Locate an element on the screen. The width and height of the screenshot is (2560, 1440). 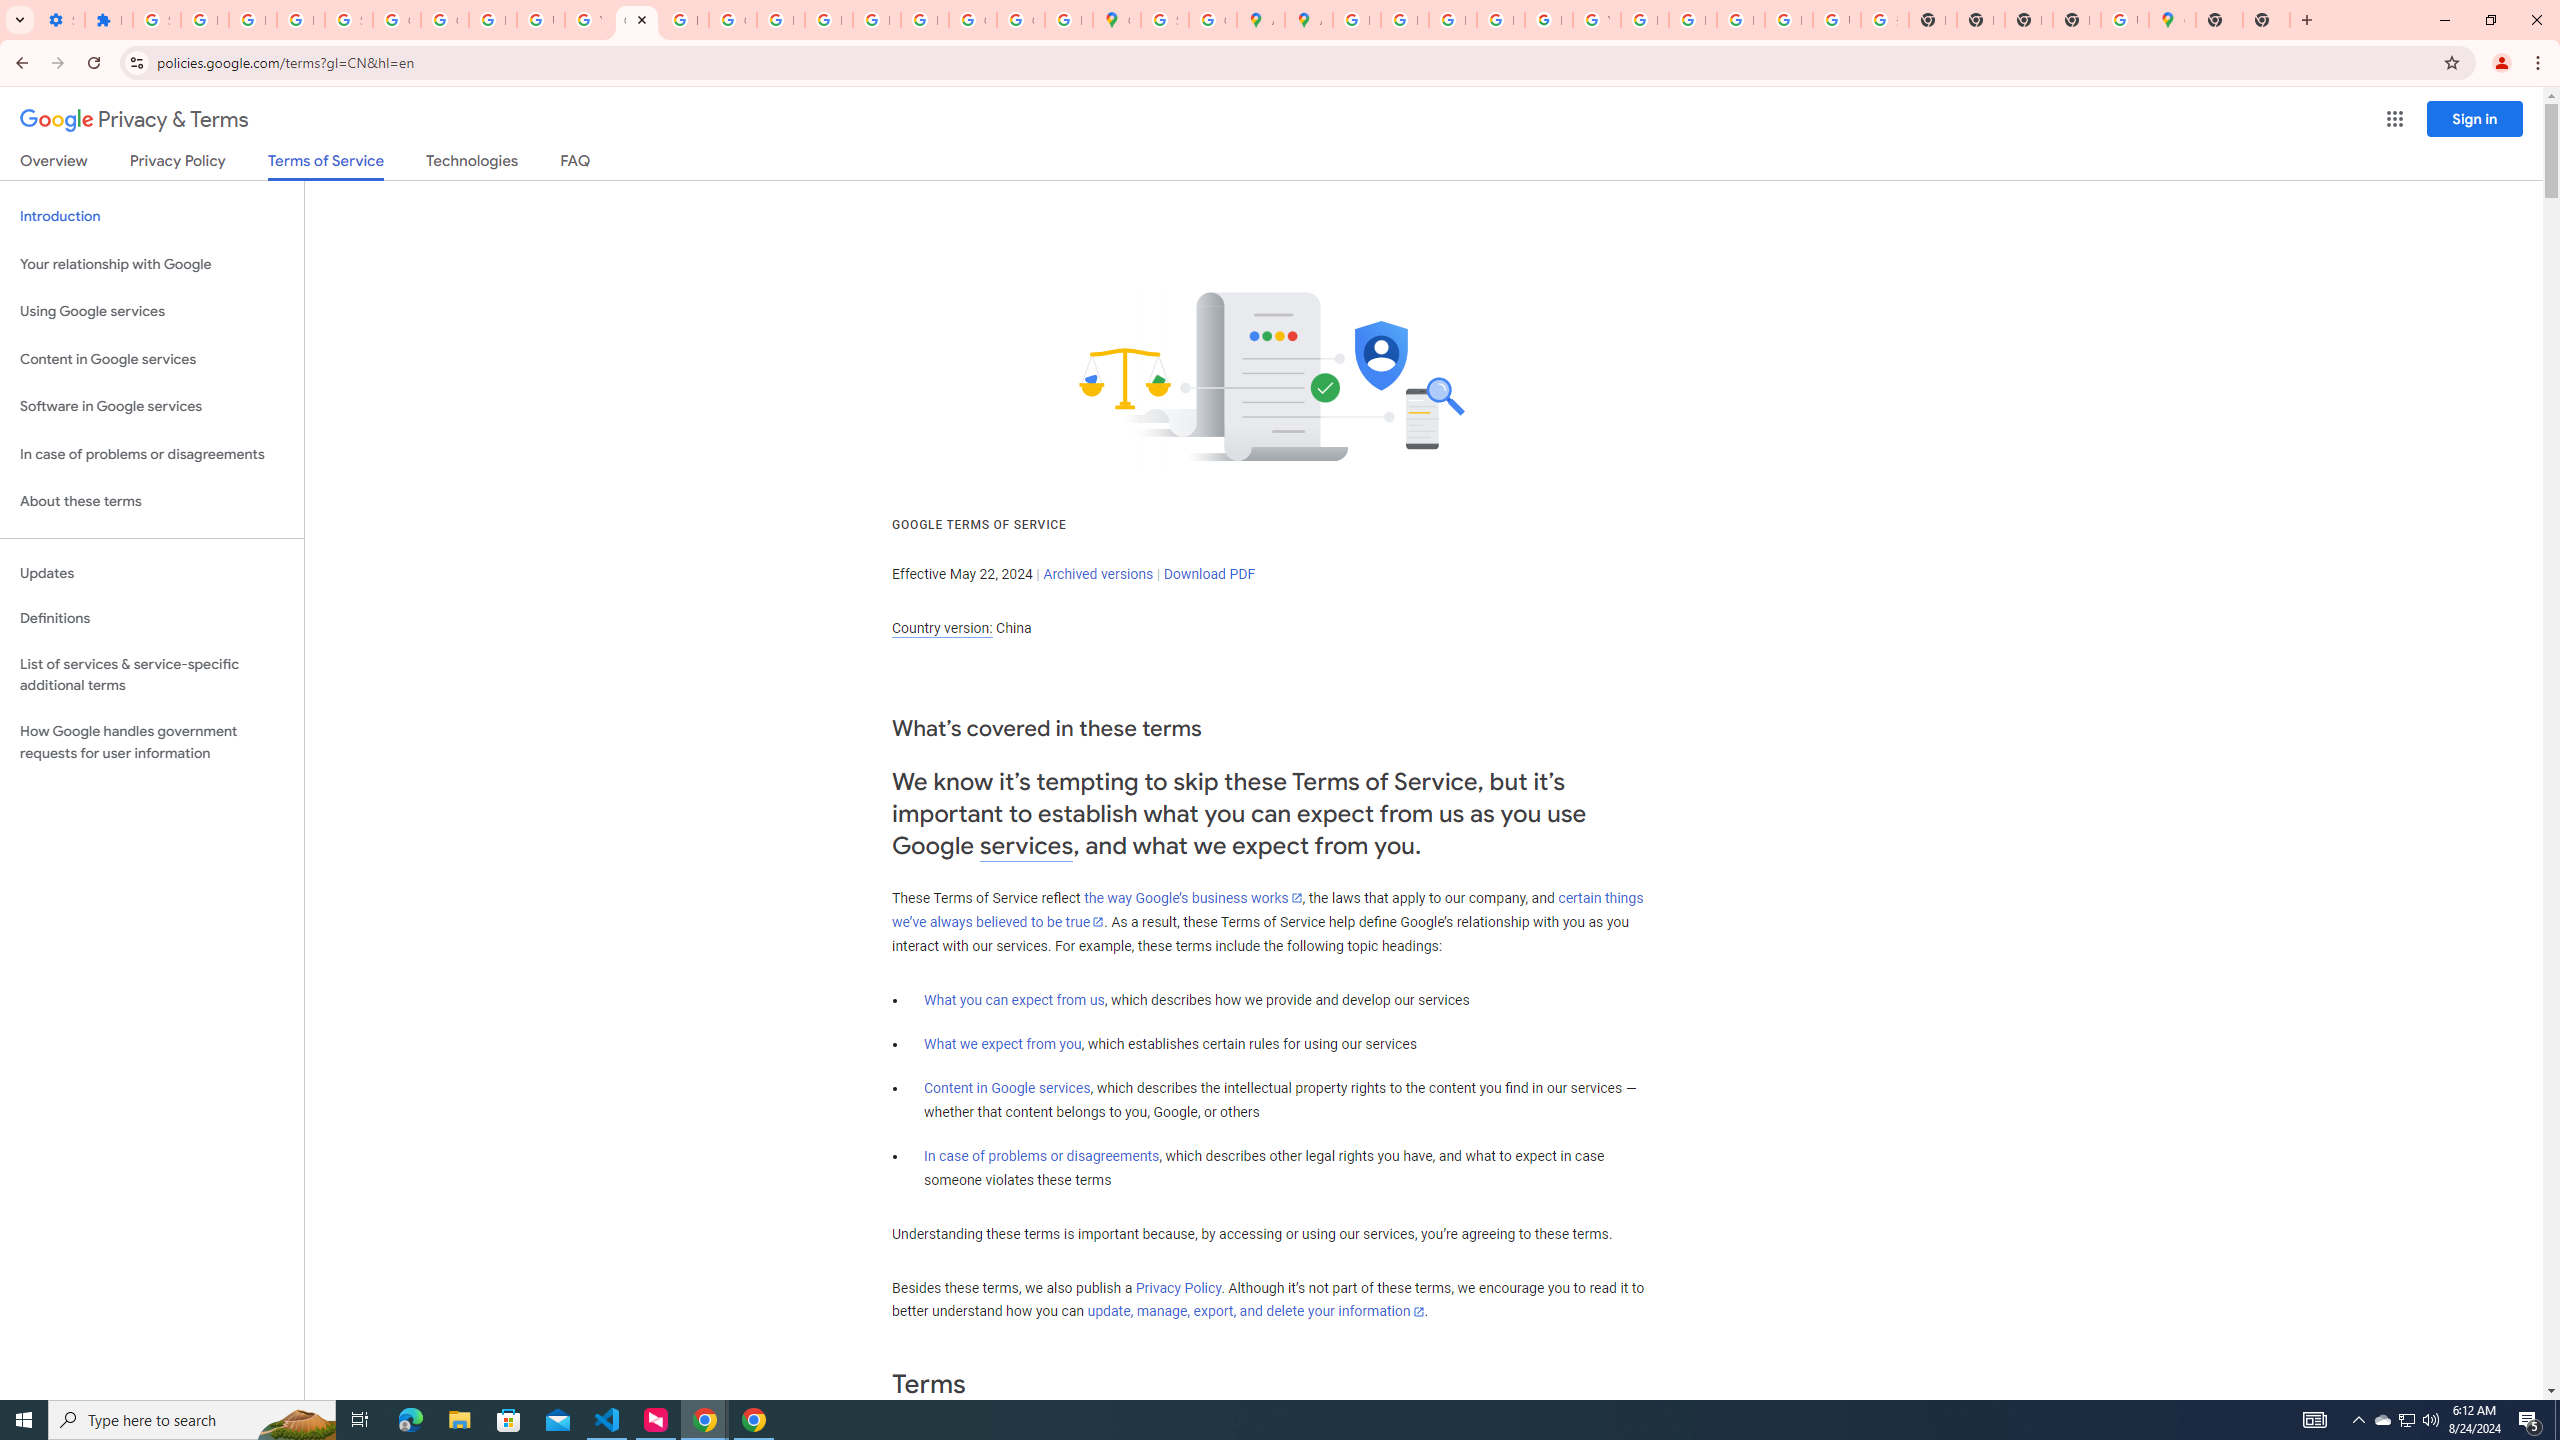
Google Account Help is located at coordinates (396, 20).